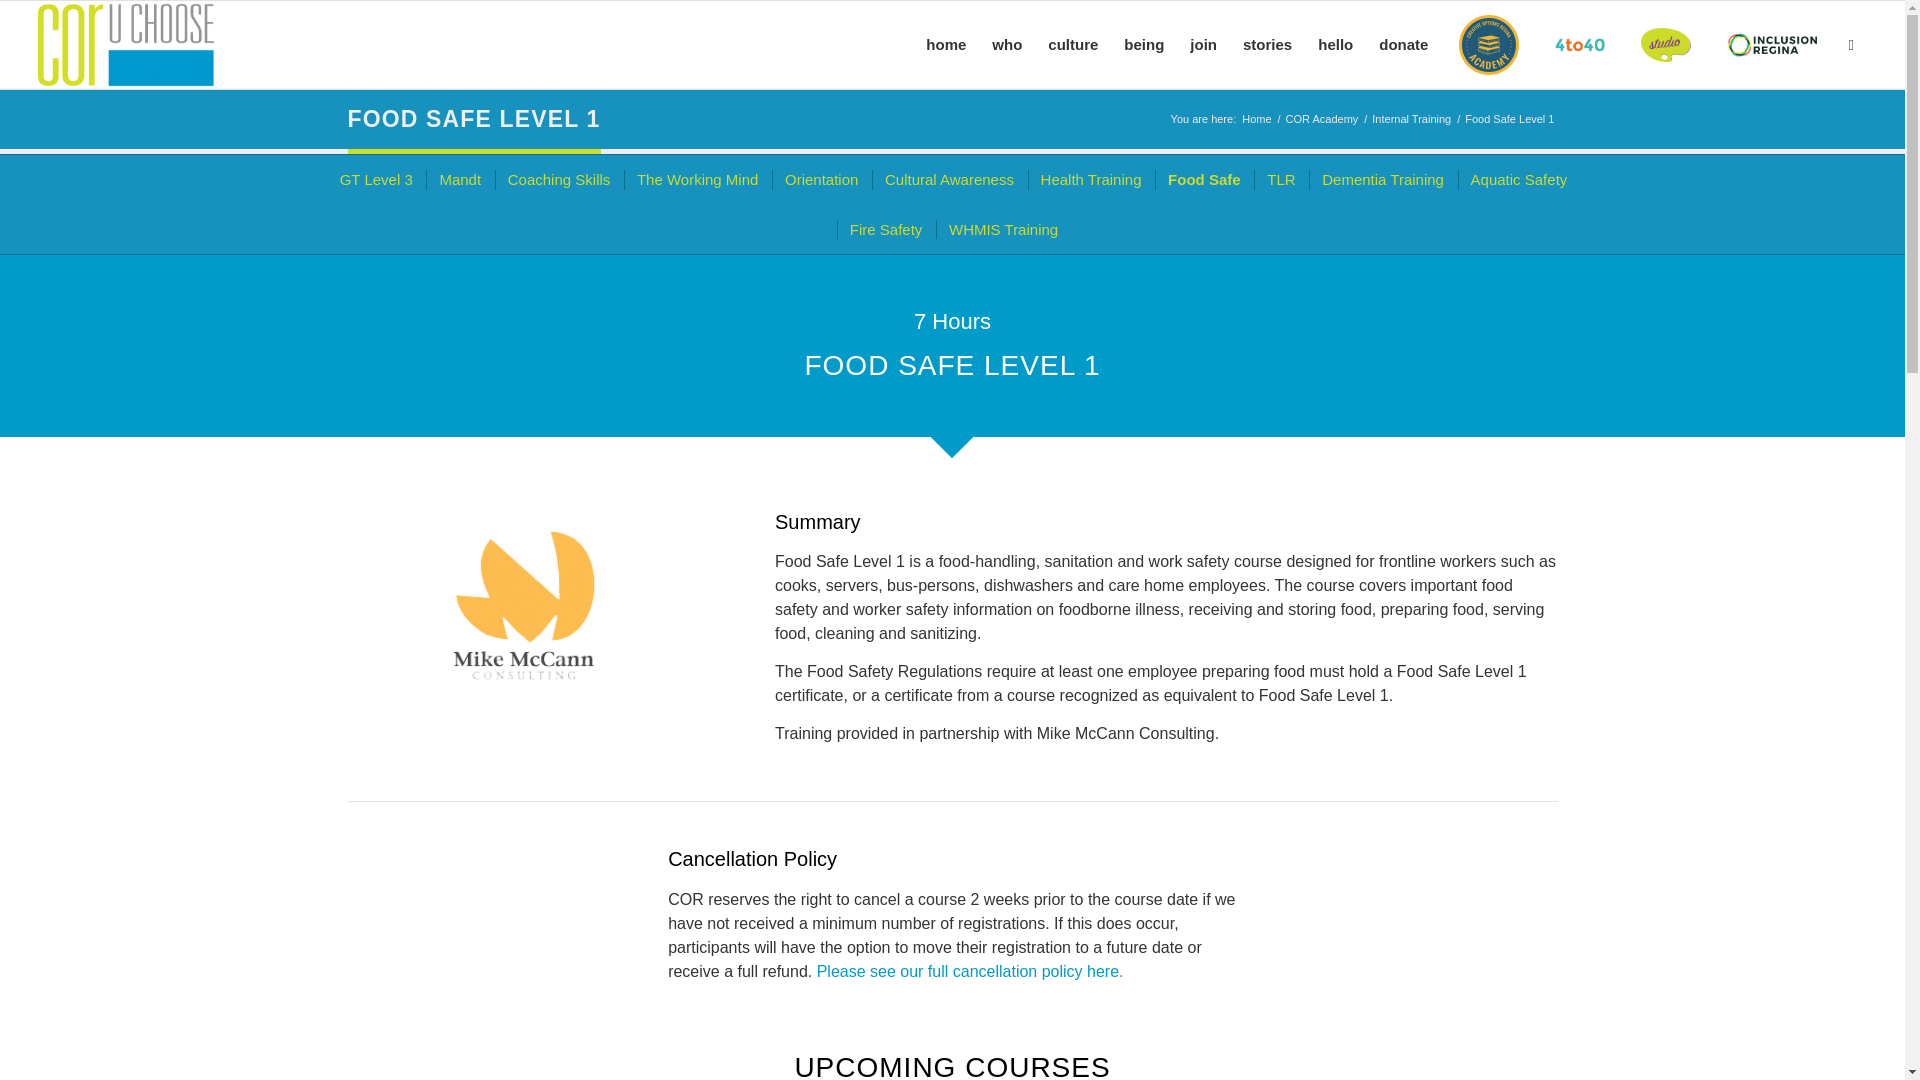 This screenshot has height=1080, width=1920. I want to click on Orientation, so click(819, 180).